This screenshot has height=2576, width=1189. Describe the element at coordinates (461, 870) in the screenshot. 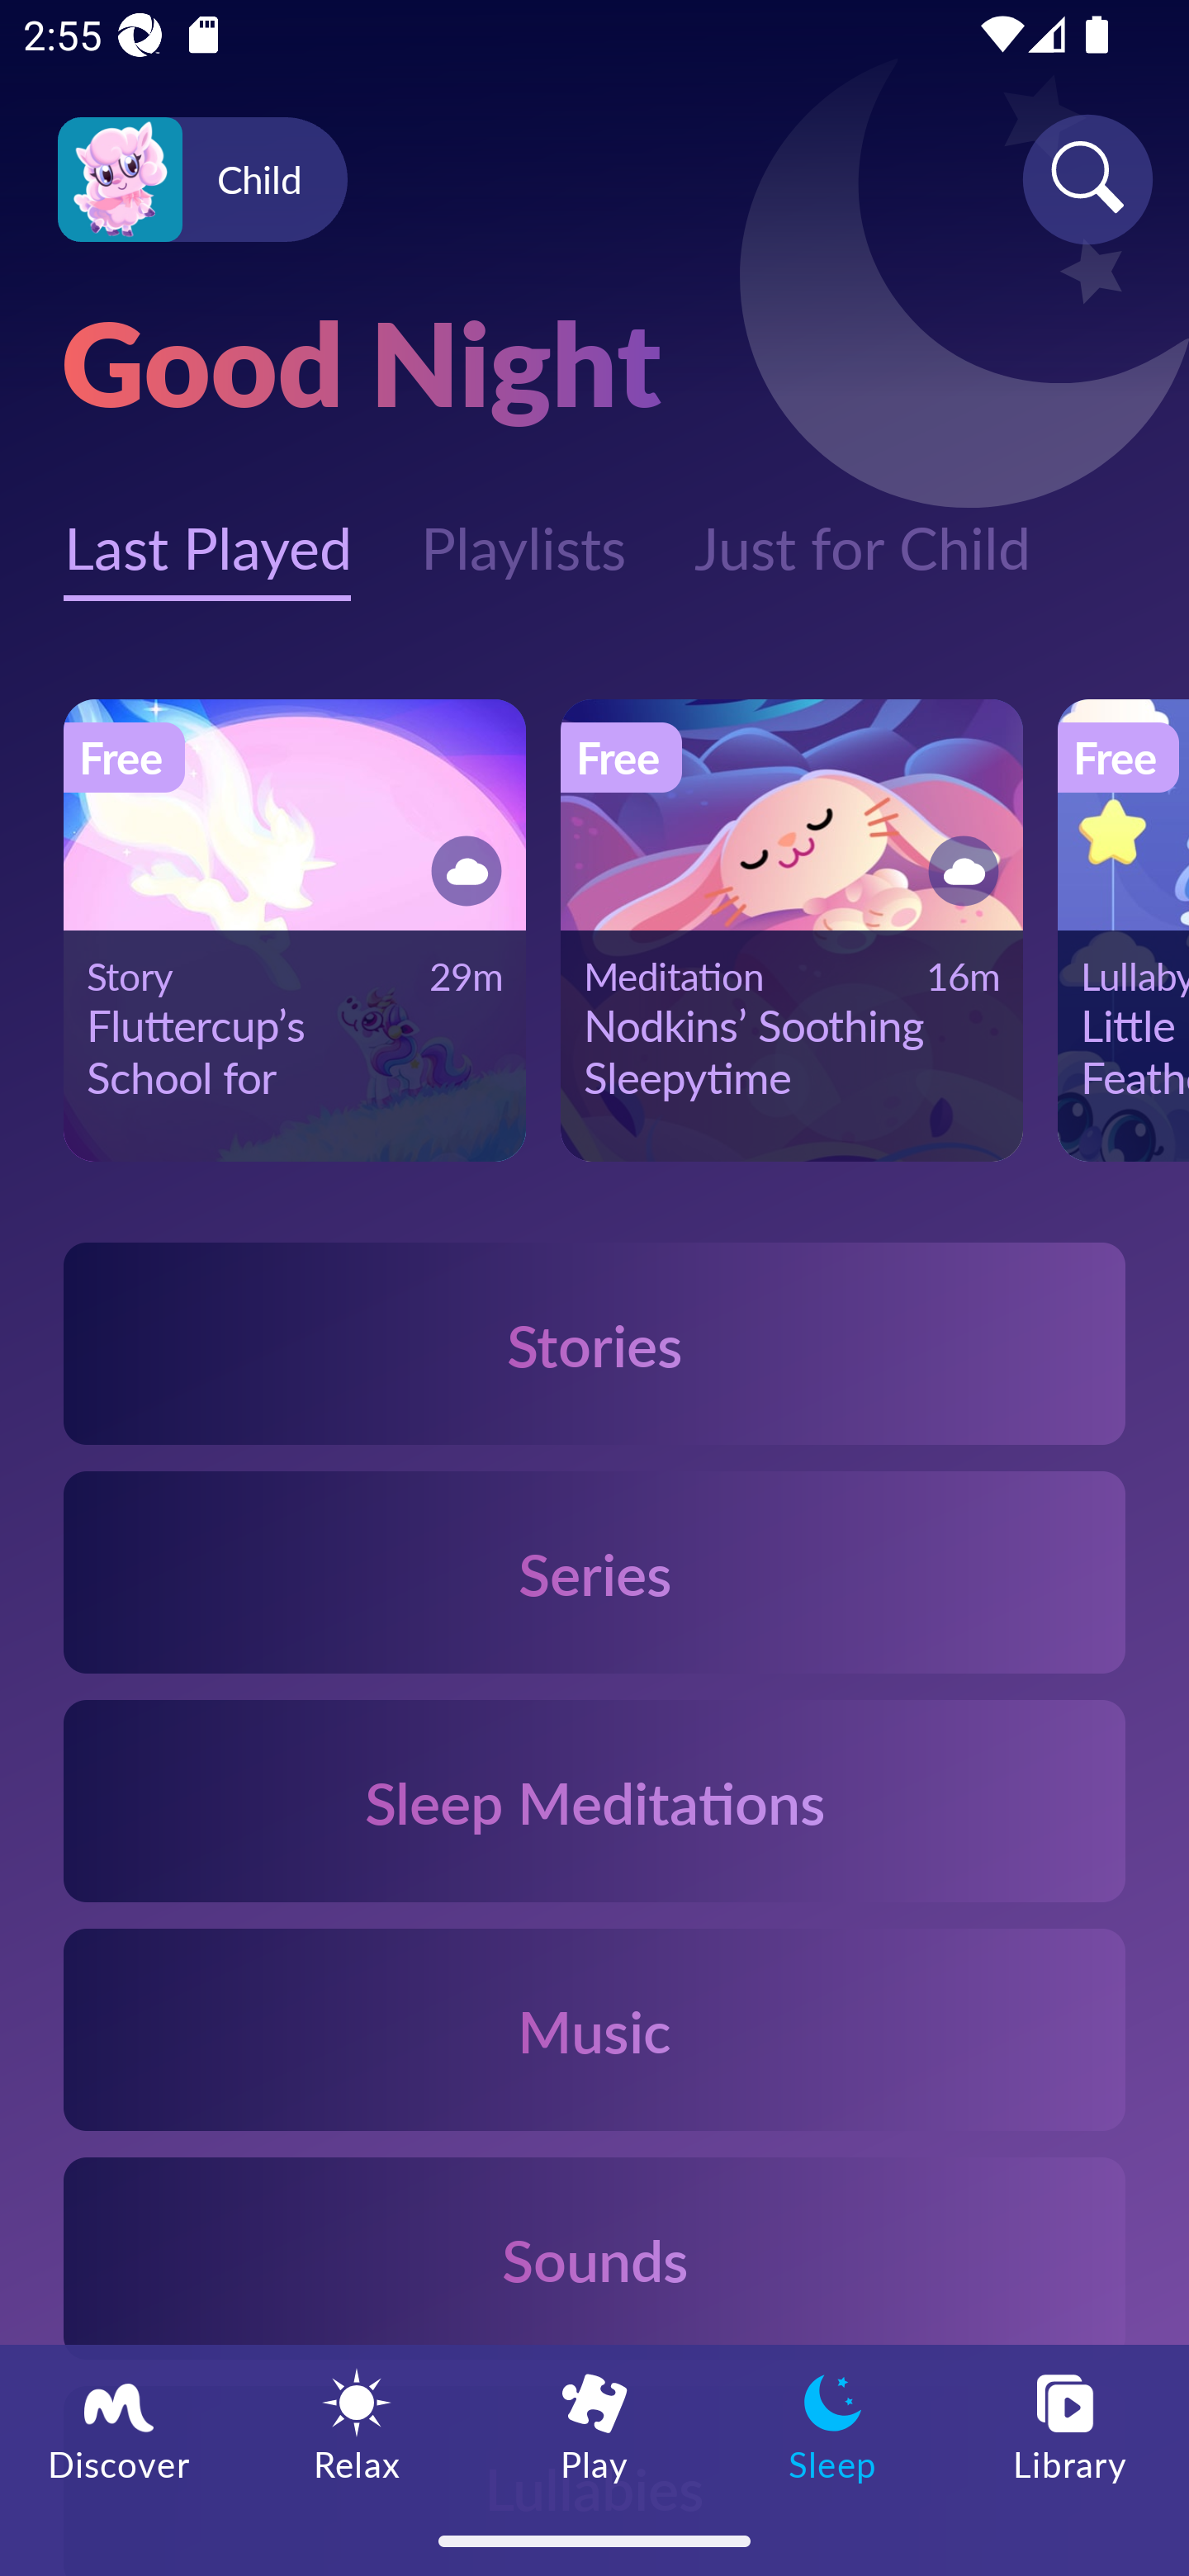

I see `Button` at that location.